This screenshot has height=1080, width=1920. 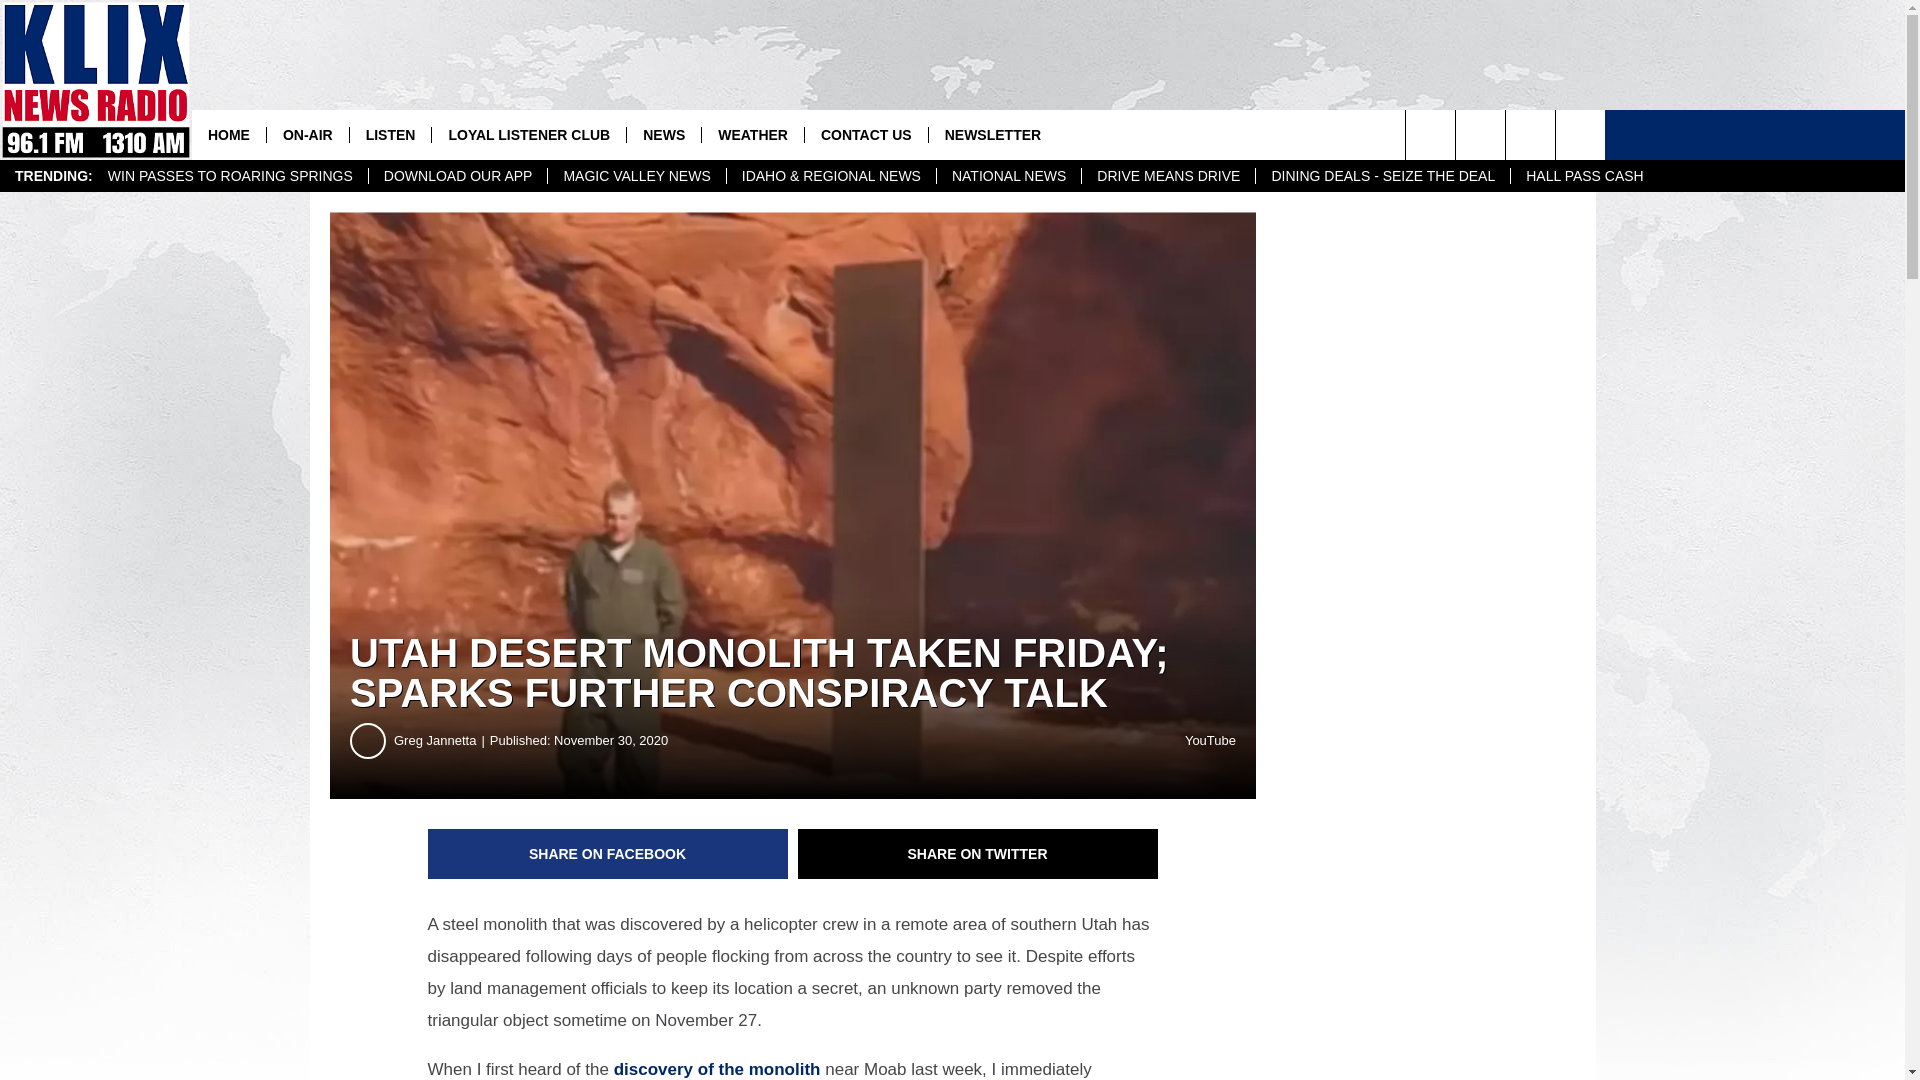 I want to click on LOYAL LISTENER CLUB, so click(x=528, y=134).